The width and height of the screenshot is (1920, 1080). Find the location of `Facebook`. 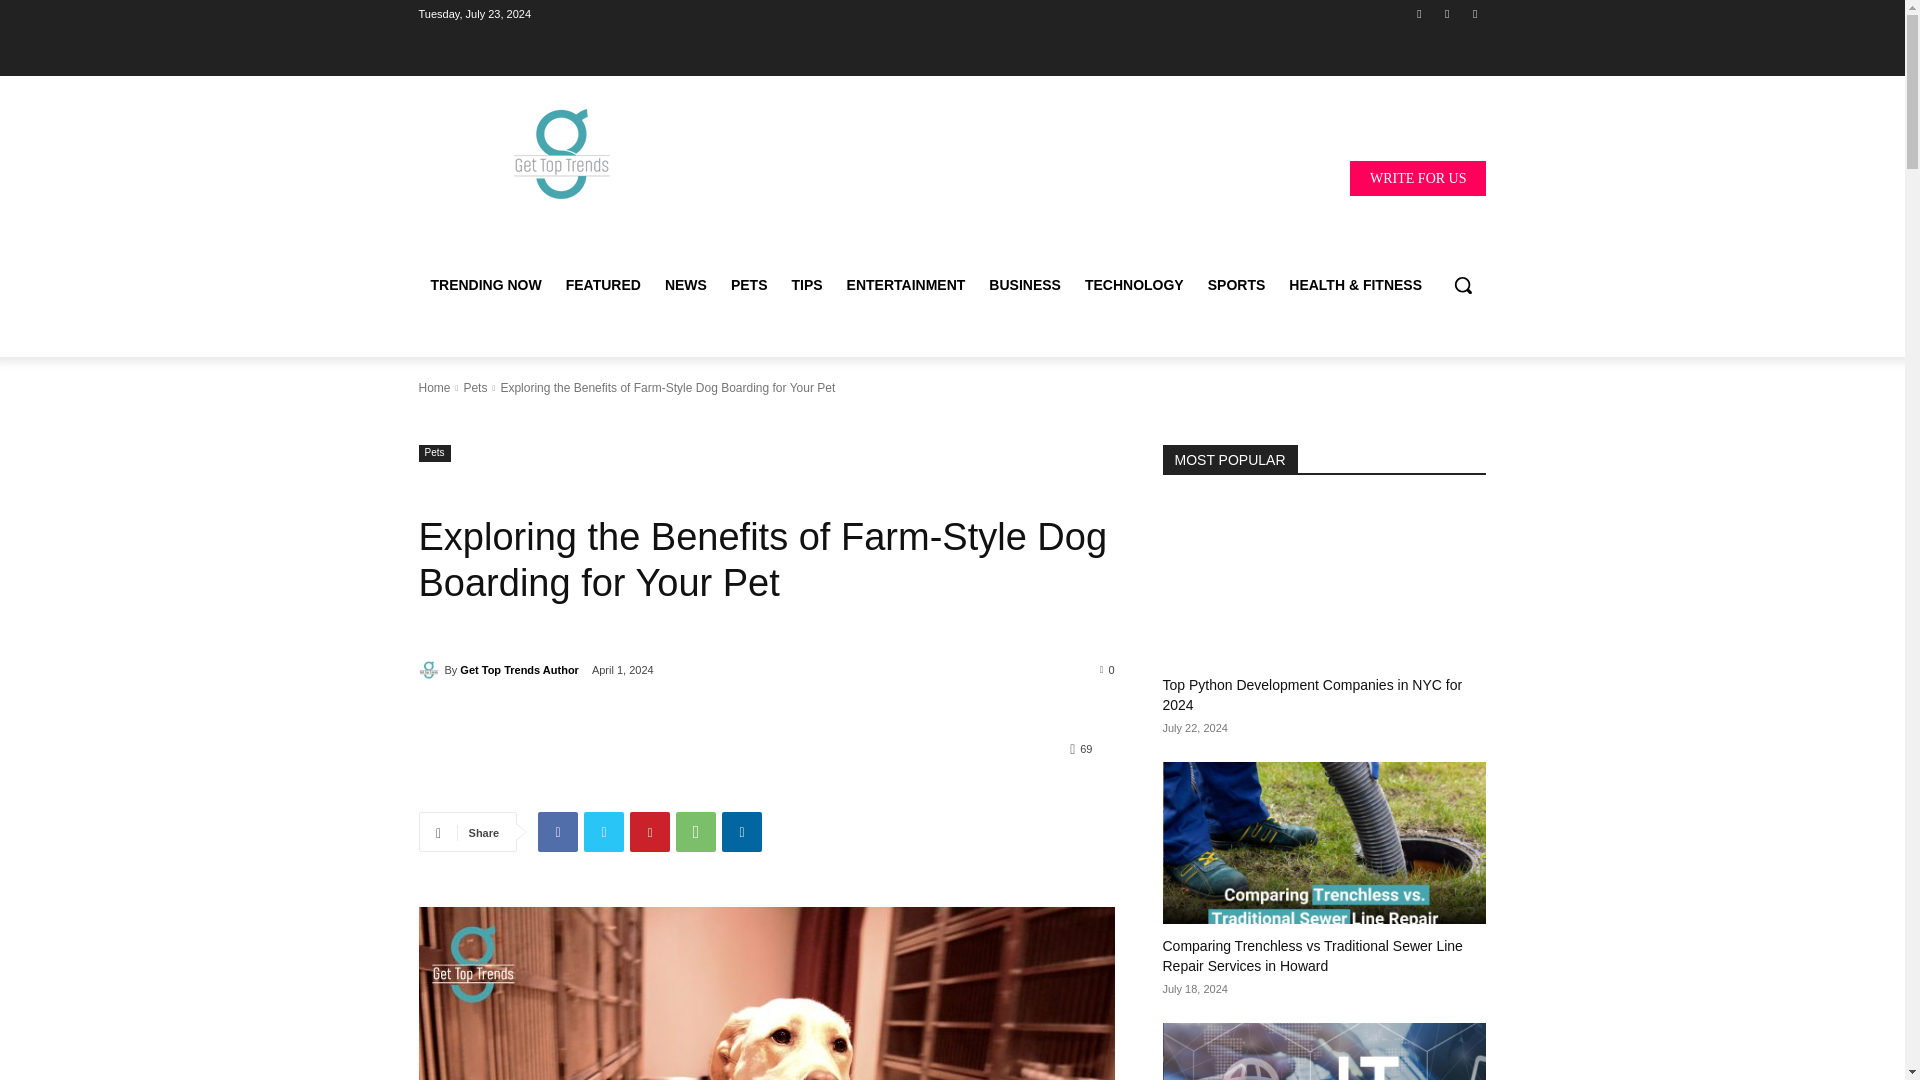

Facebook is located at coordinates (557, 832).